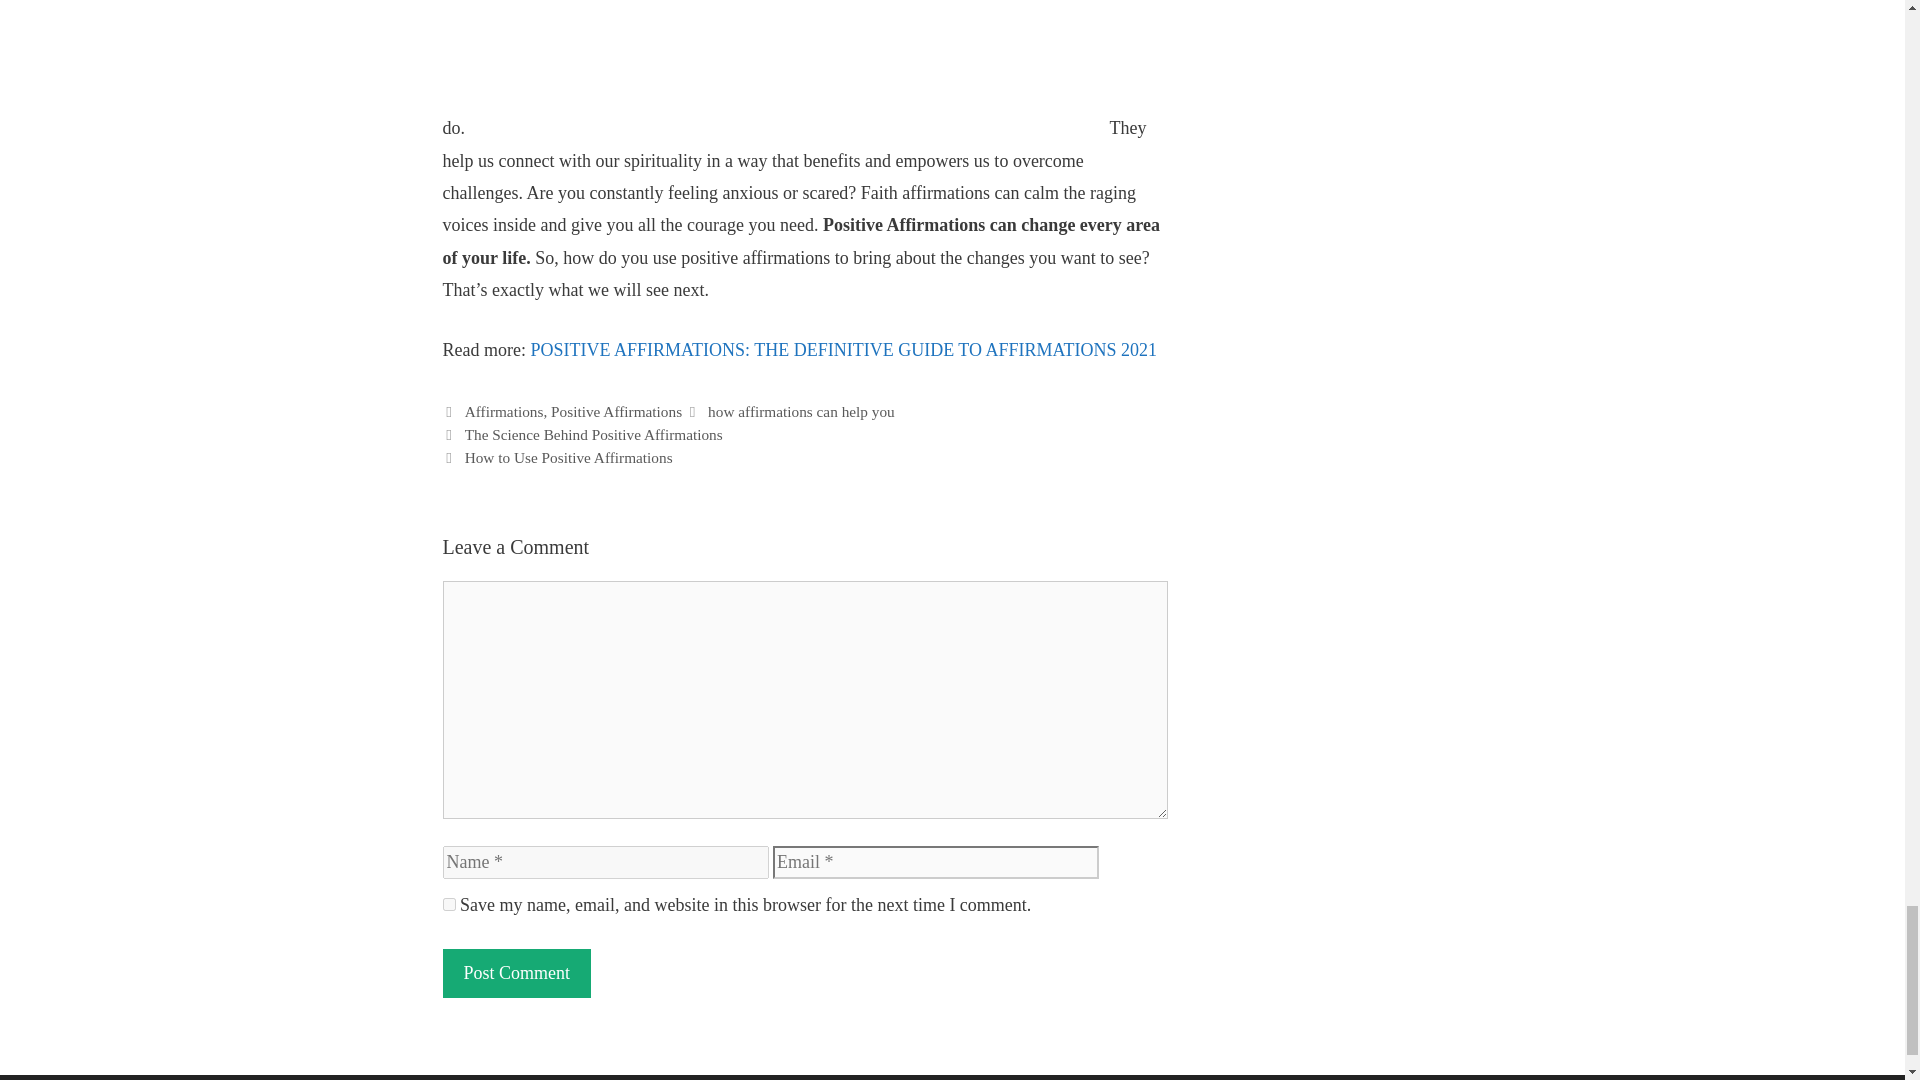  I want to click on Post Comment, so click(516, 973).